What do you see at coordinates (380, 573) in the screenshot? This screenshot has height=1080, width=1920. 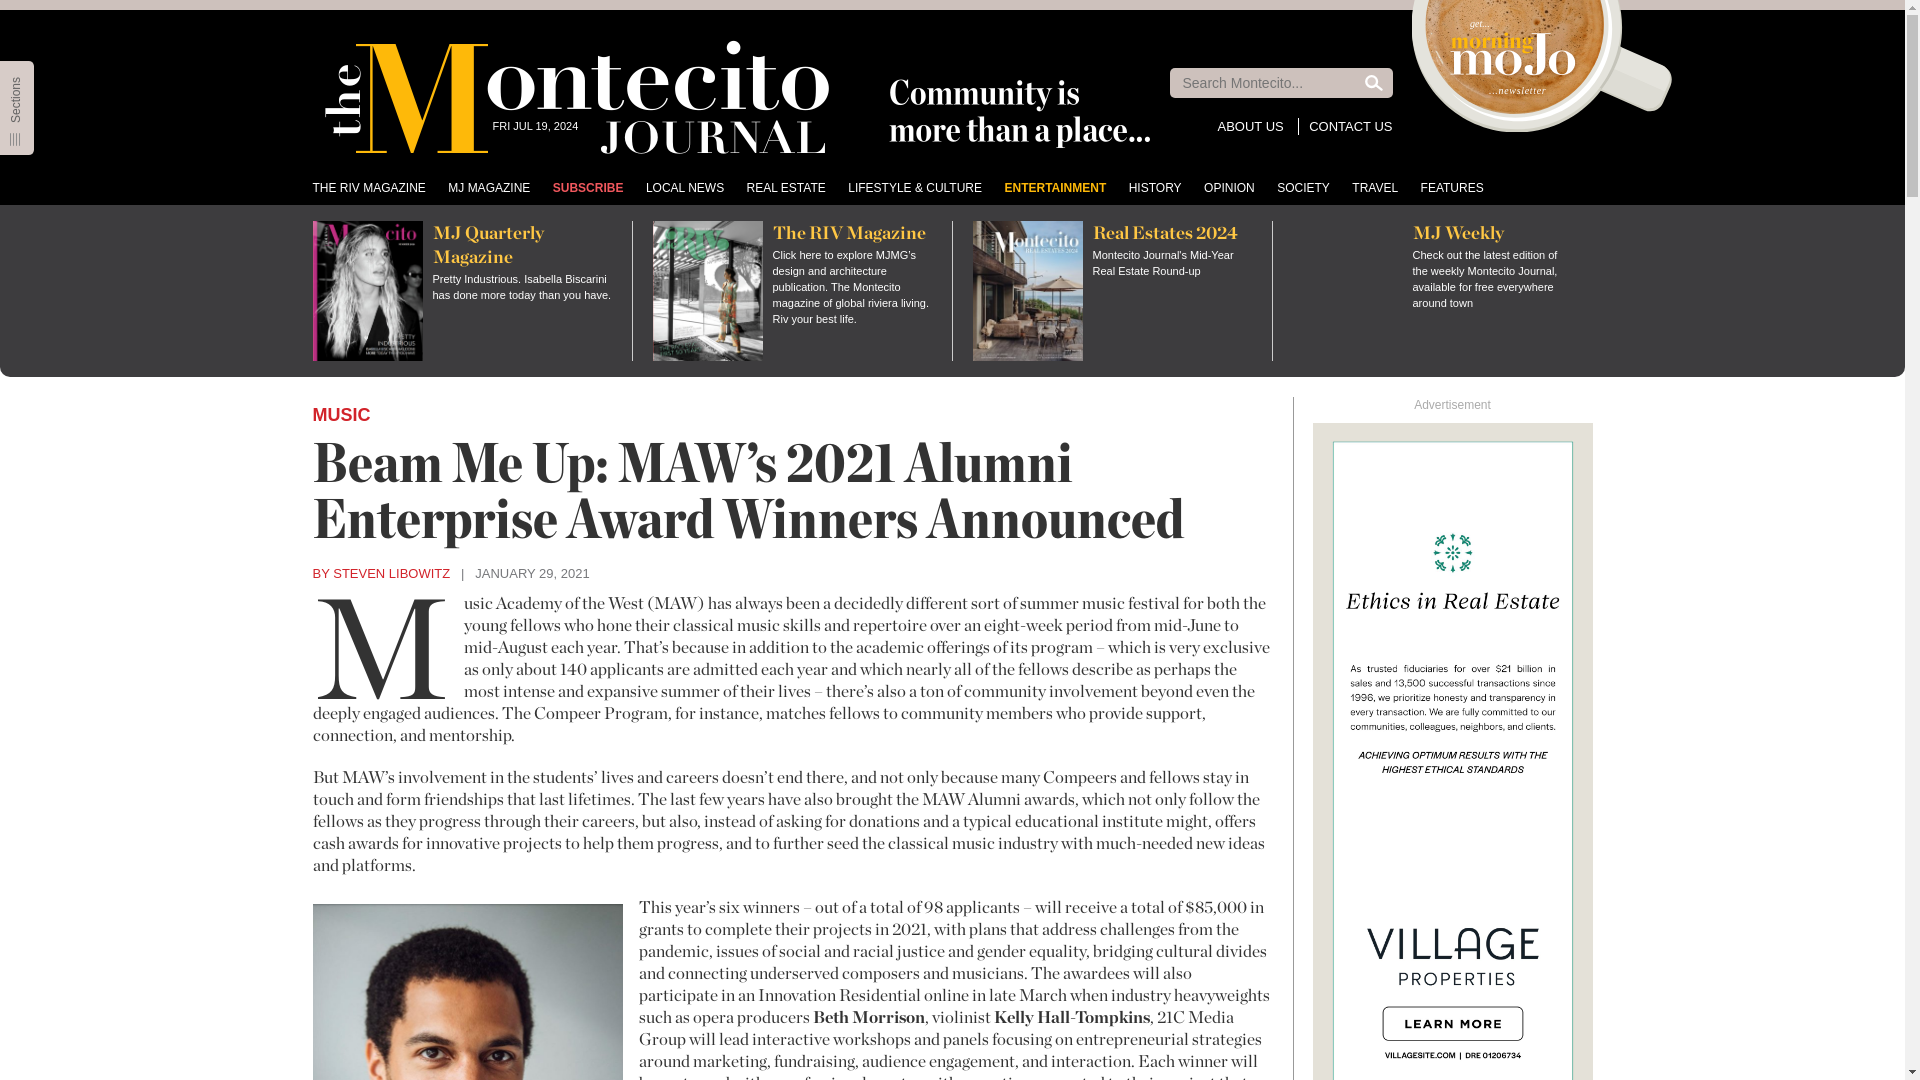 I see `Steven Libowitz` at bounding box center [380, 573].